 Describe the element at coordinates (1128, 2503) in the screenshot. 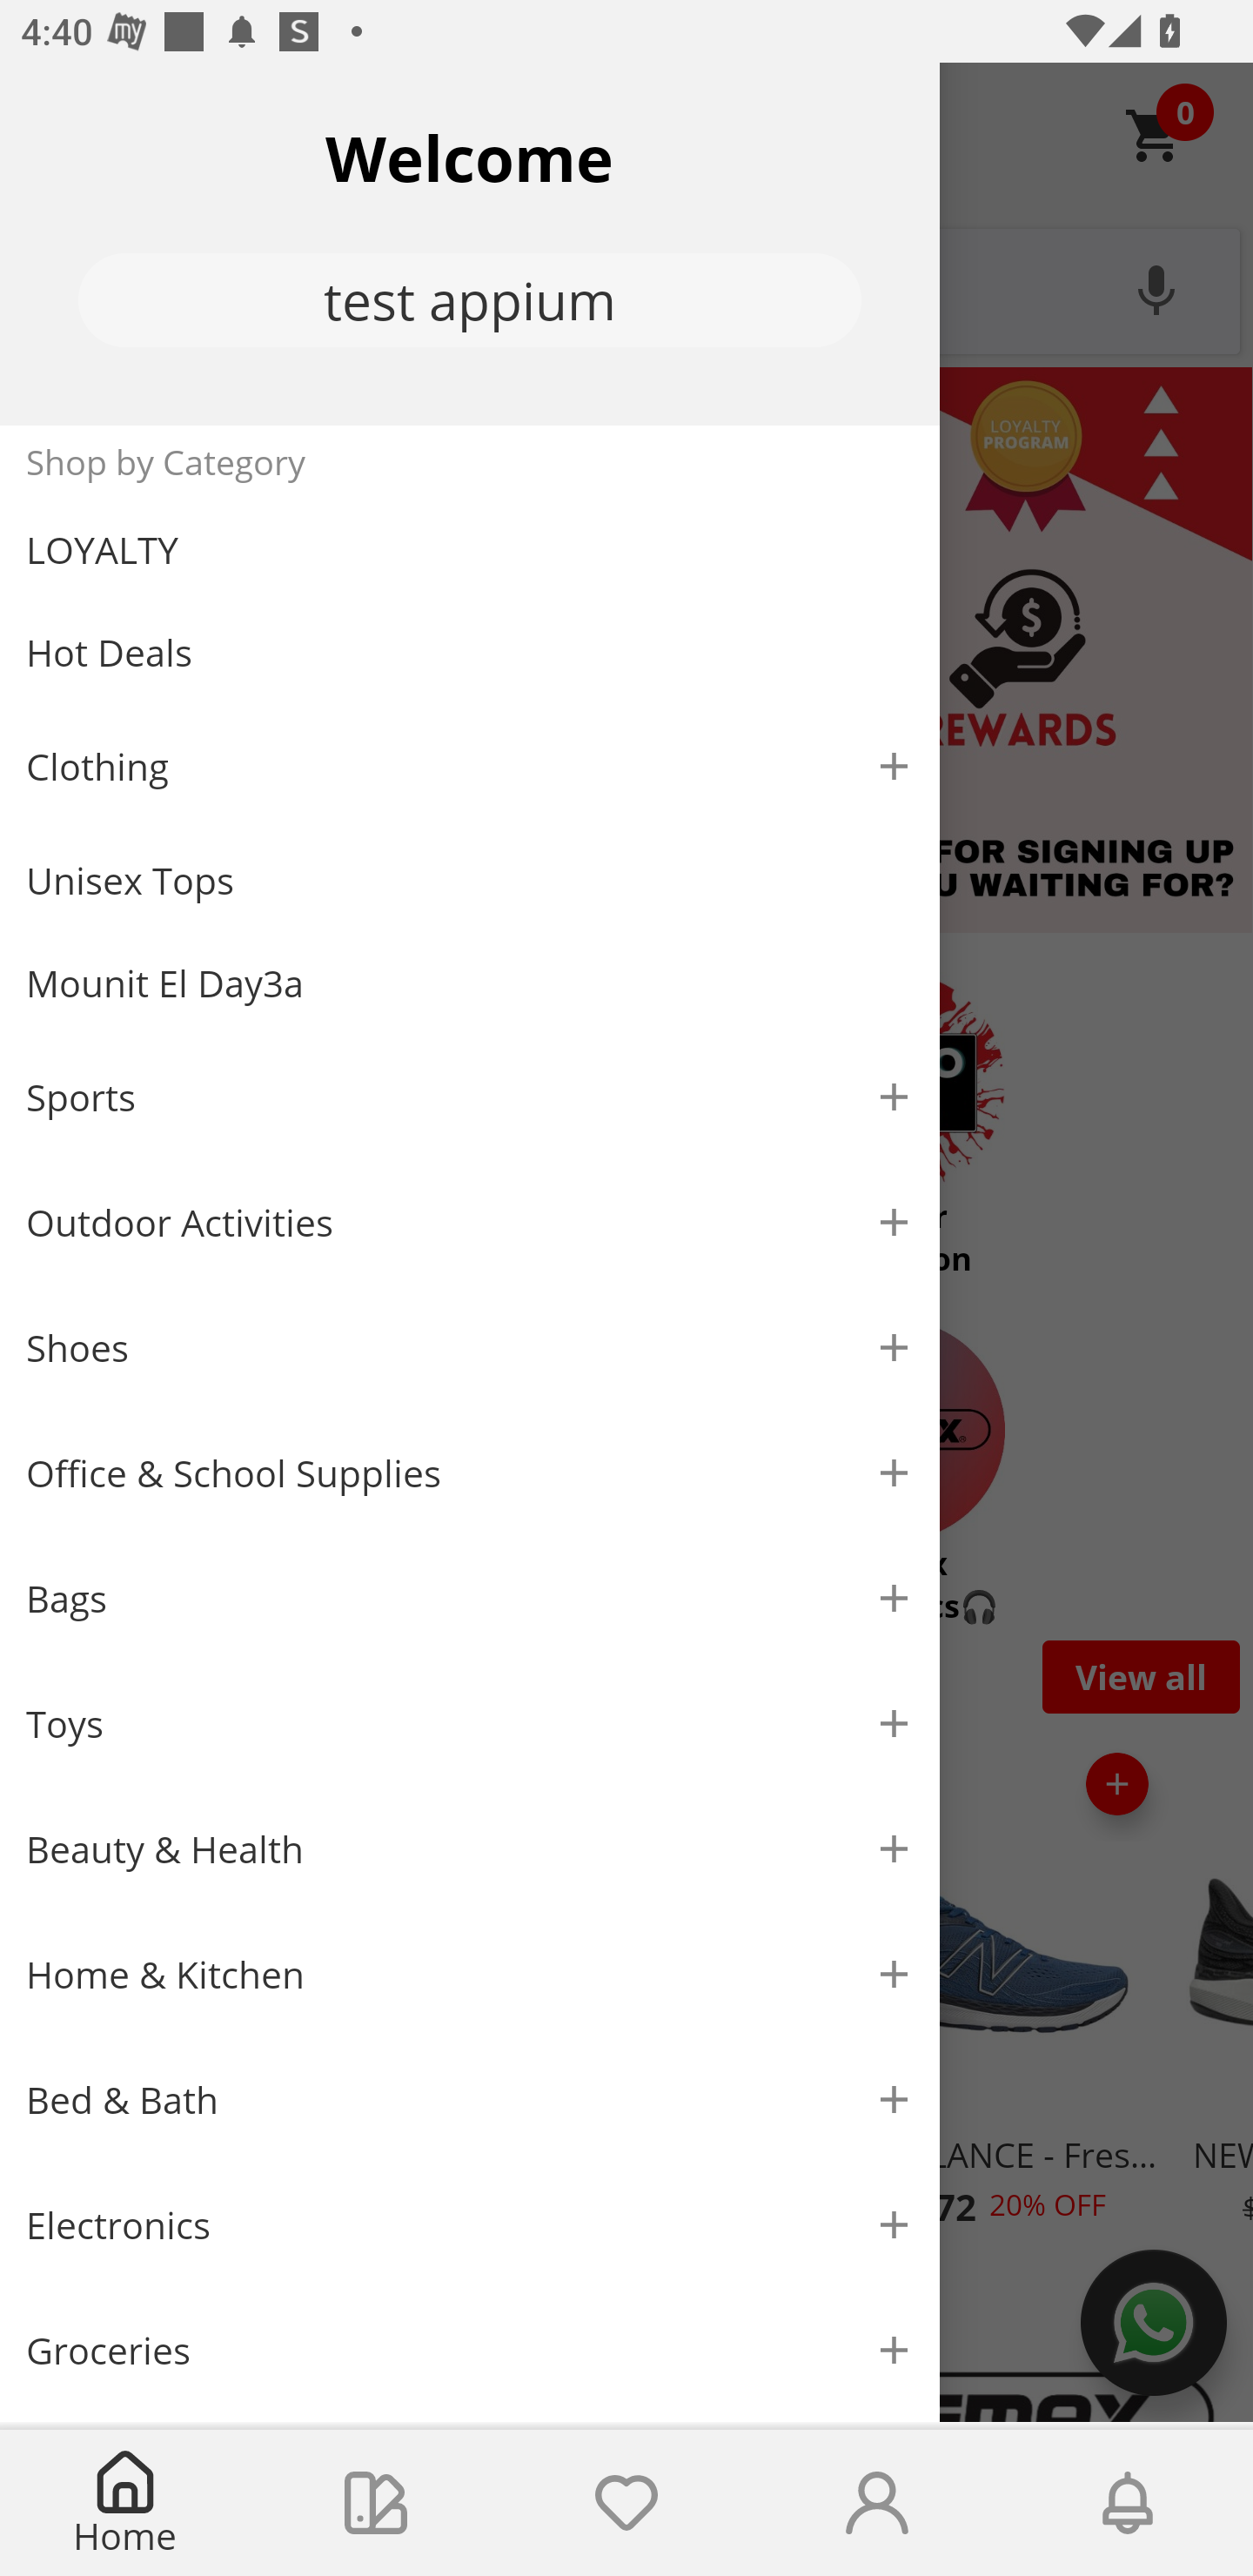

I see `Notifications` at that location.